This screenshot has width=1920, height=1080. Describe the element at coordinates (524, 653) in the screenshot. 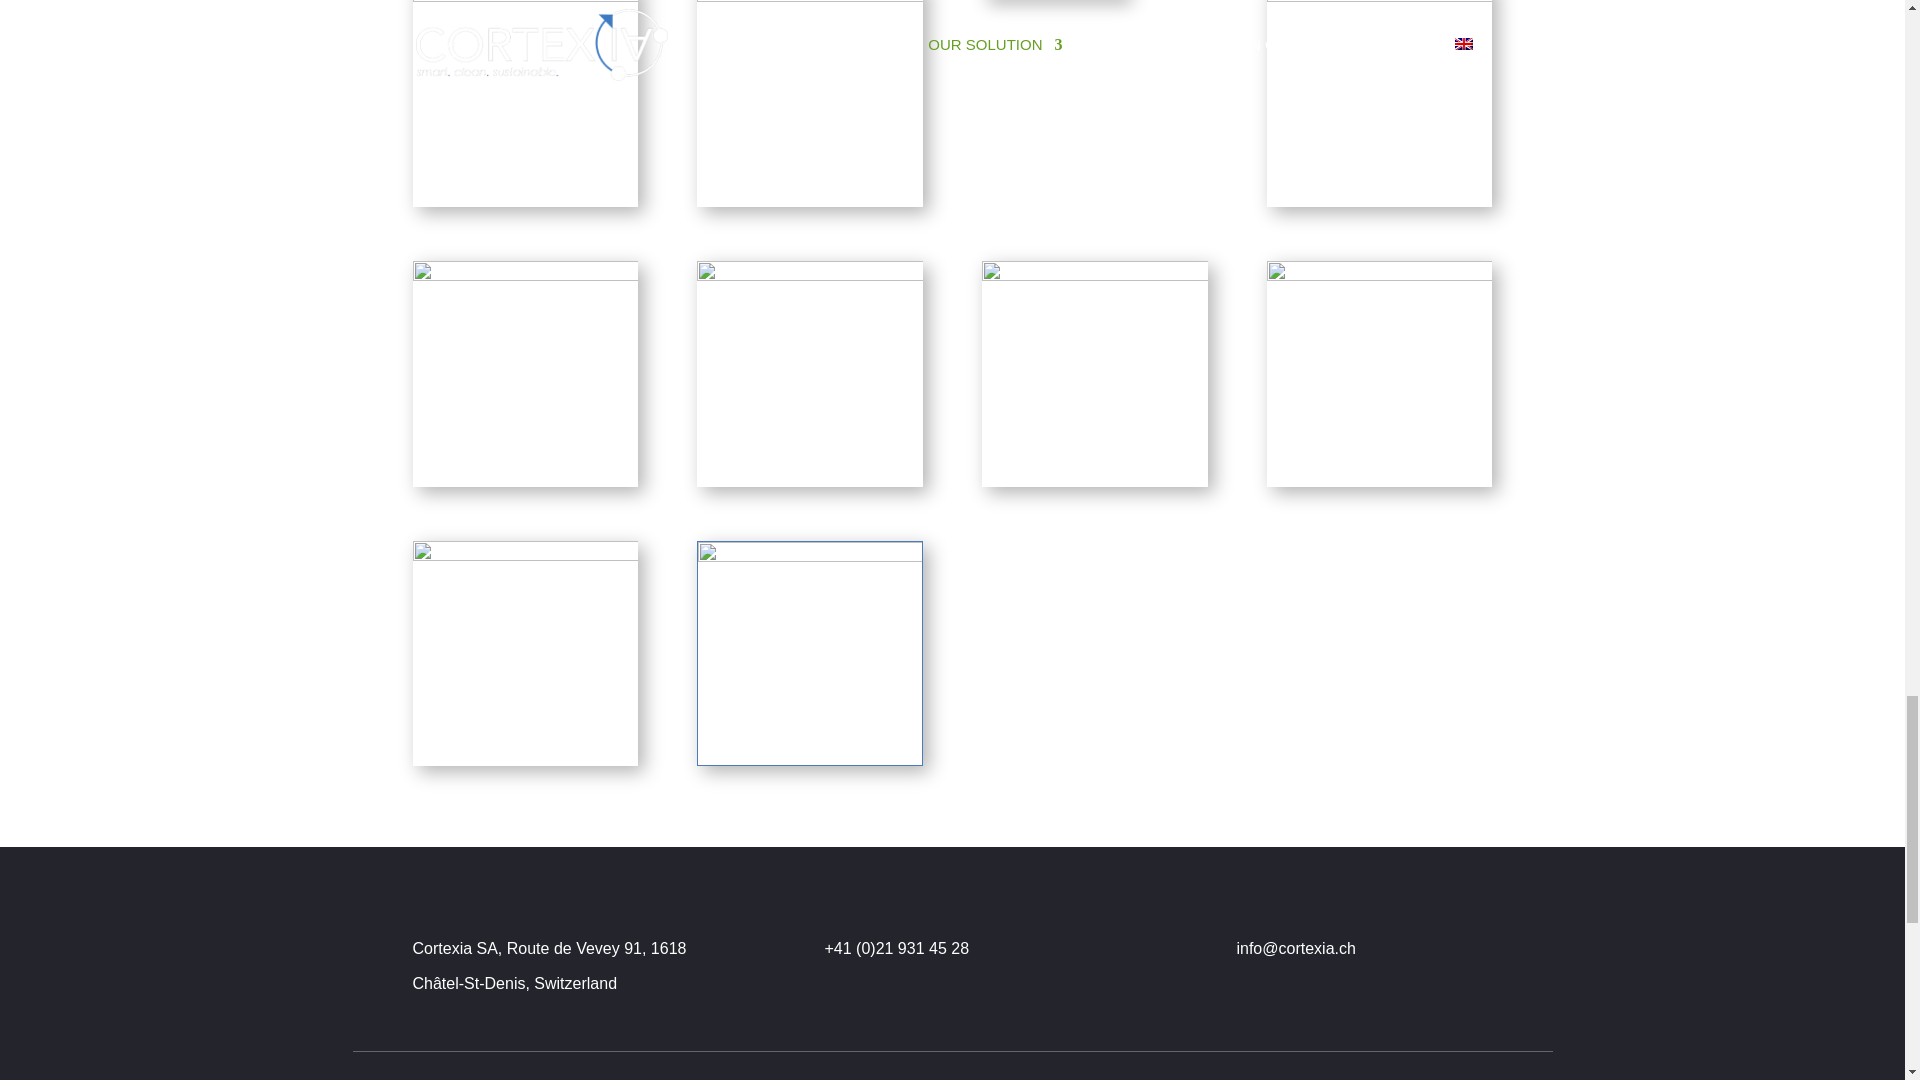

I see `Logo-Microsoft` at that location.